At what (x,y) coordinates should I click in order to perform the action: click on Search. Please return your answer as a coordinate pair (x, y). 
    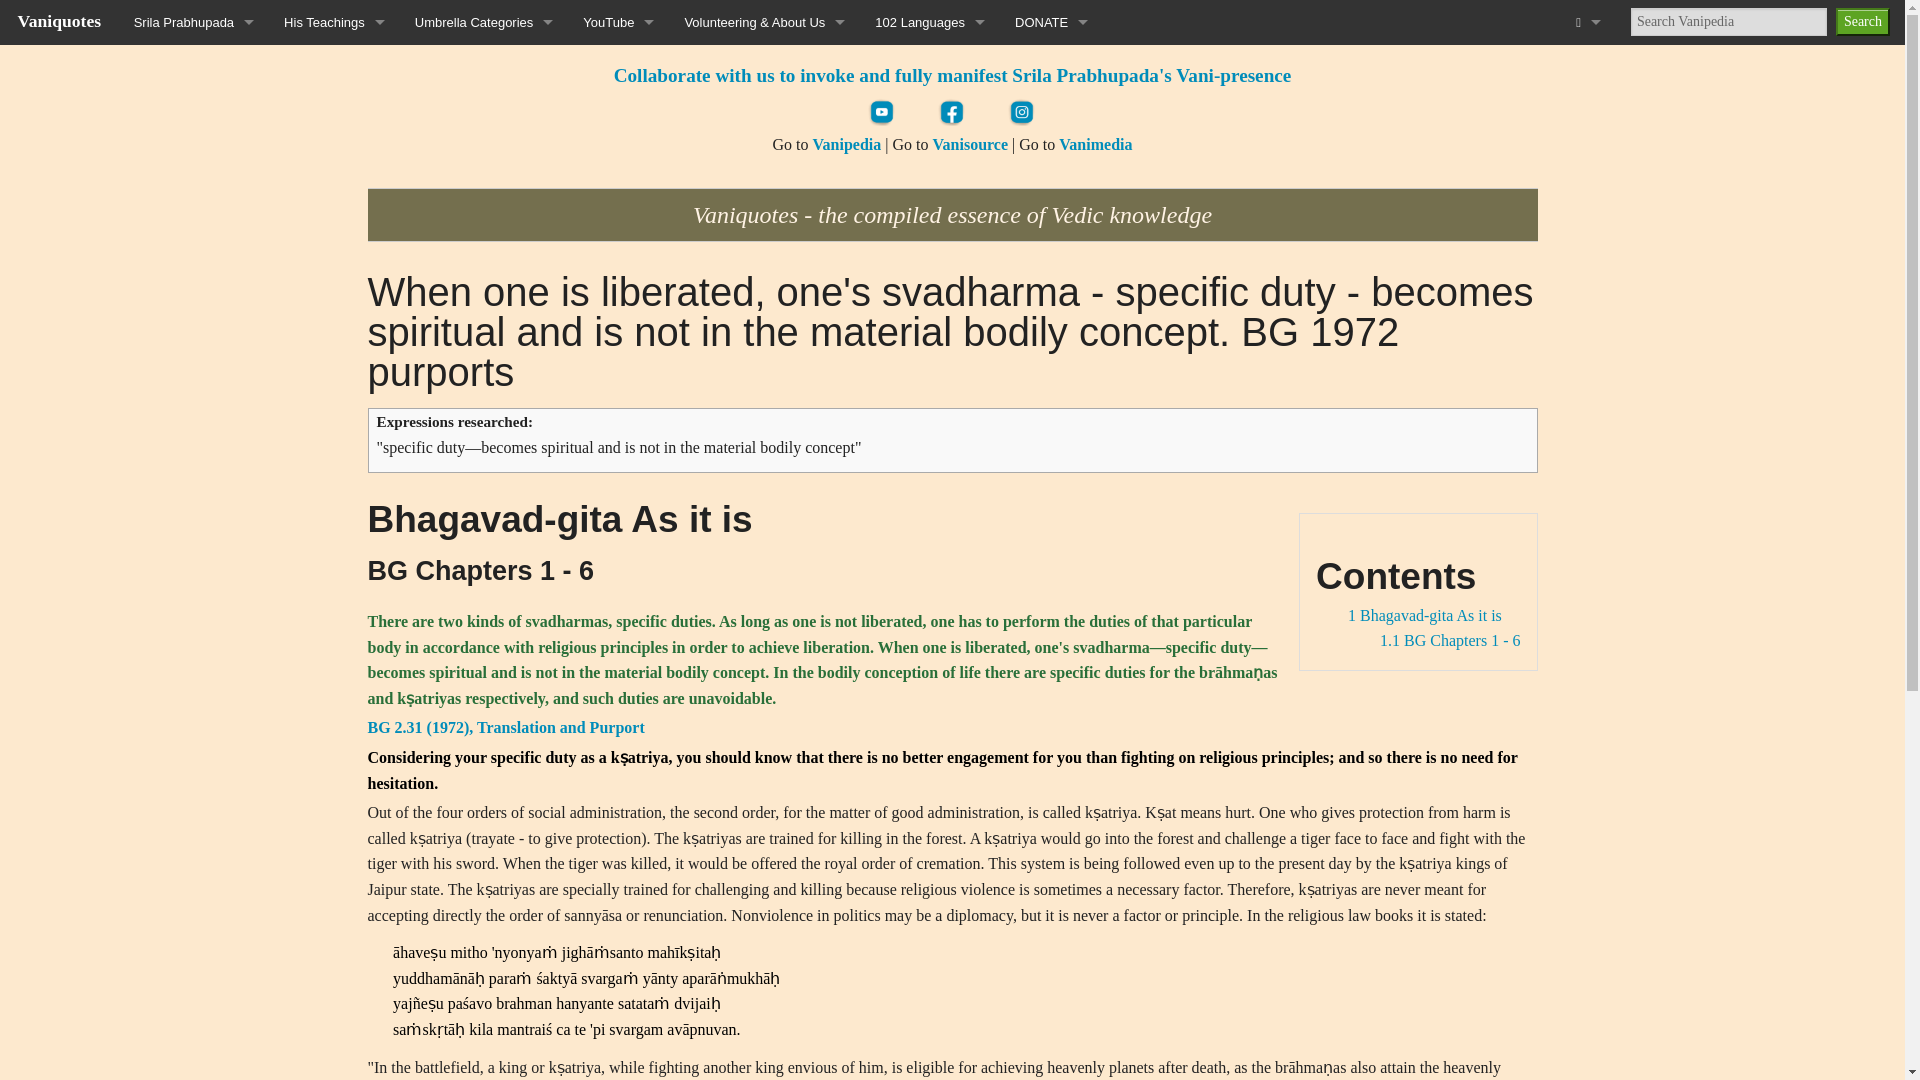
    Looking at the image, I should click on (1862, 21).